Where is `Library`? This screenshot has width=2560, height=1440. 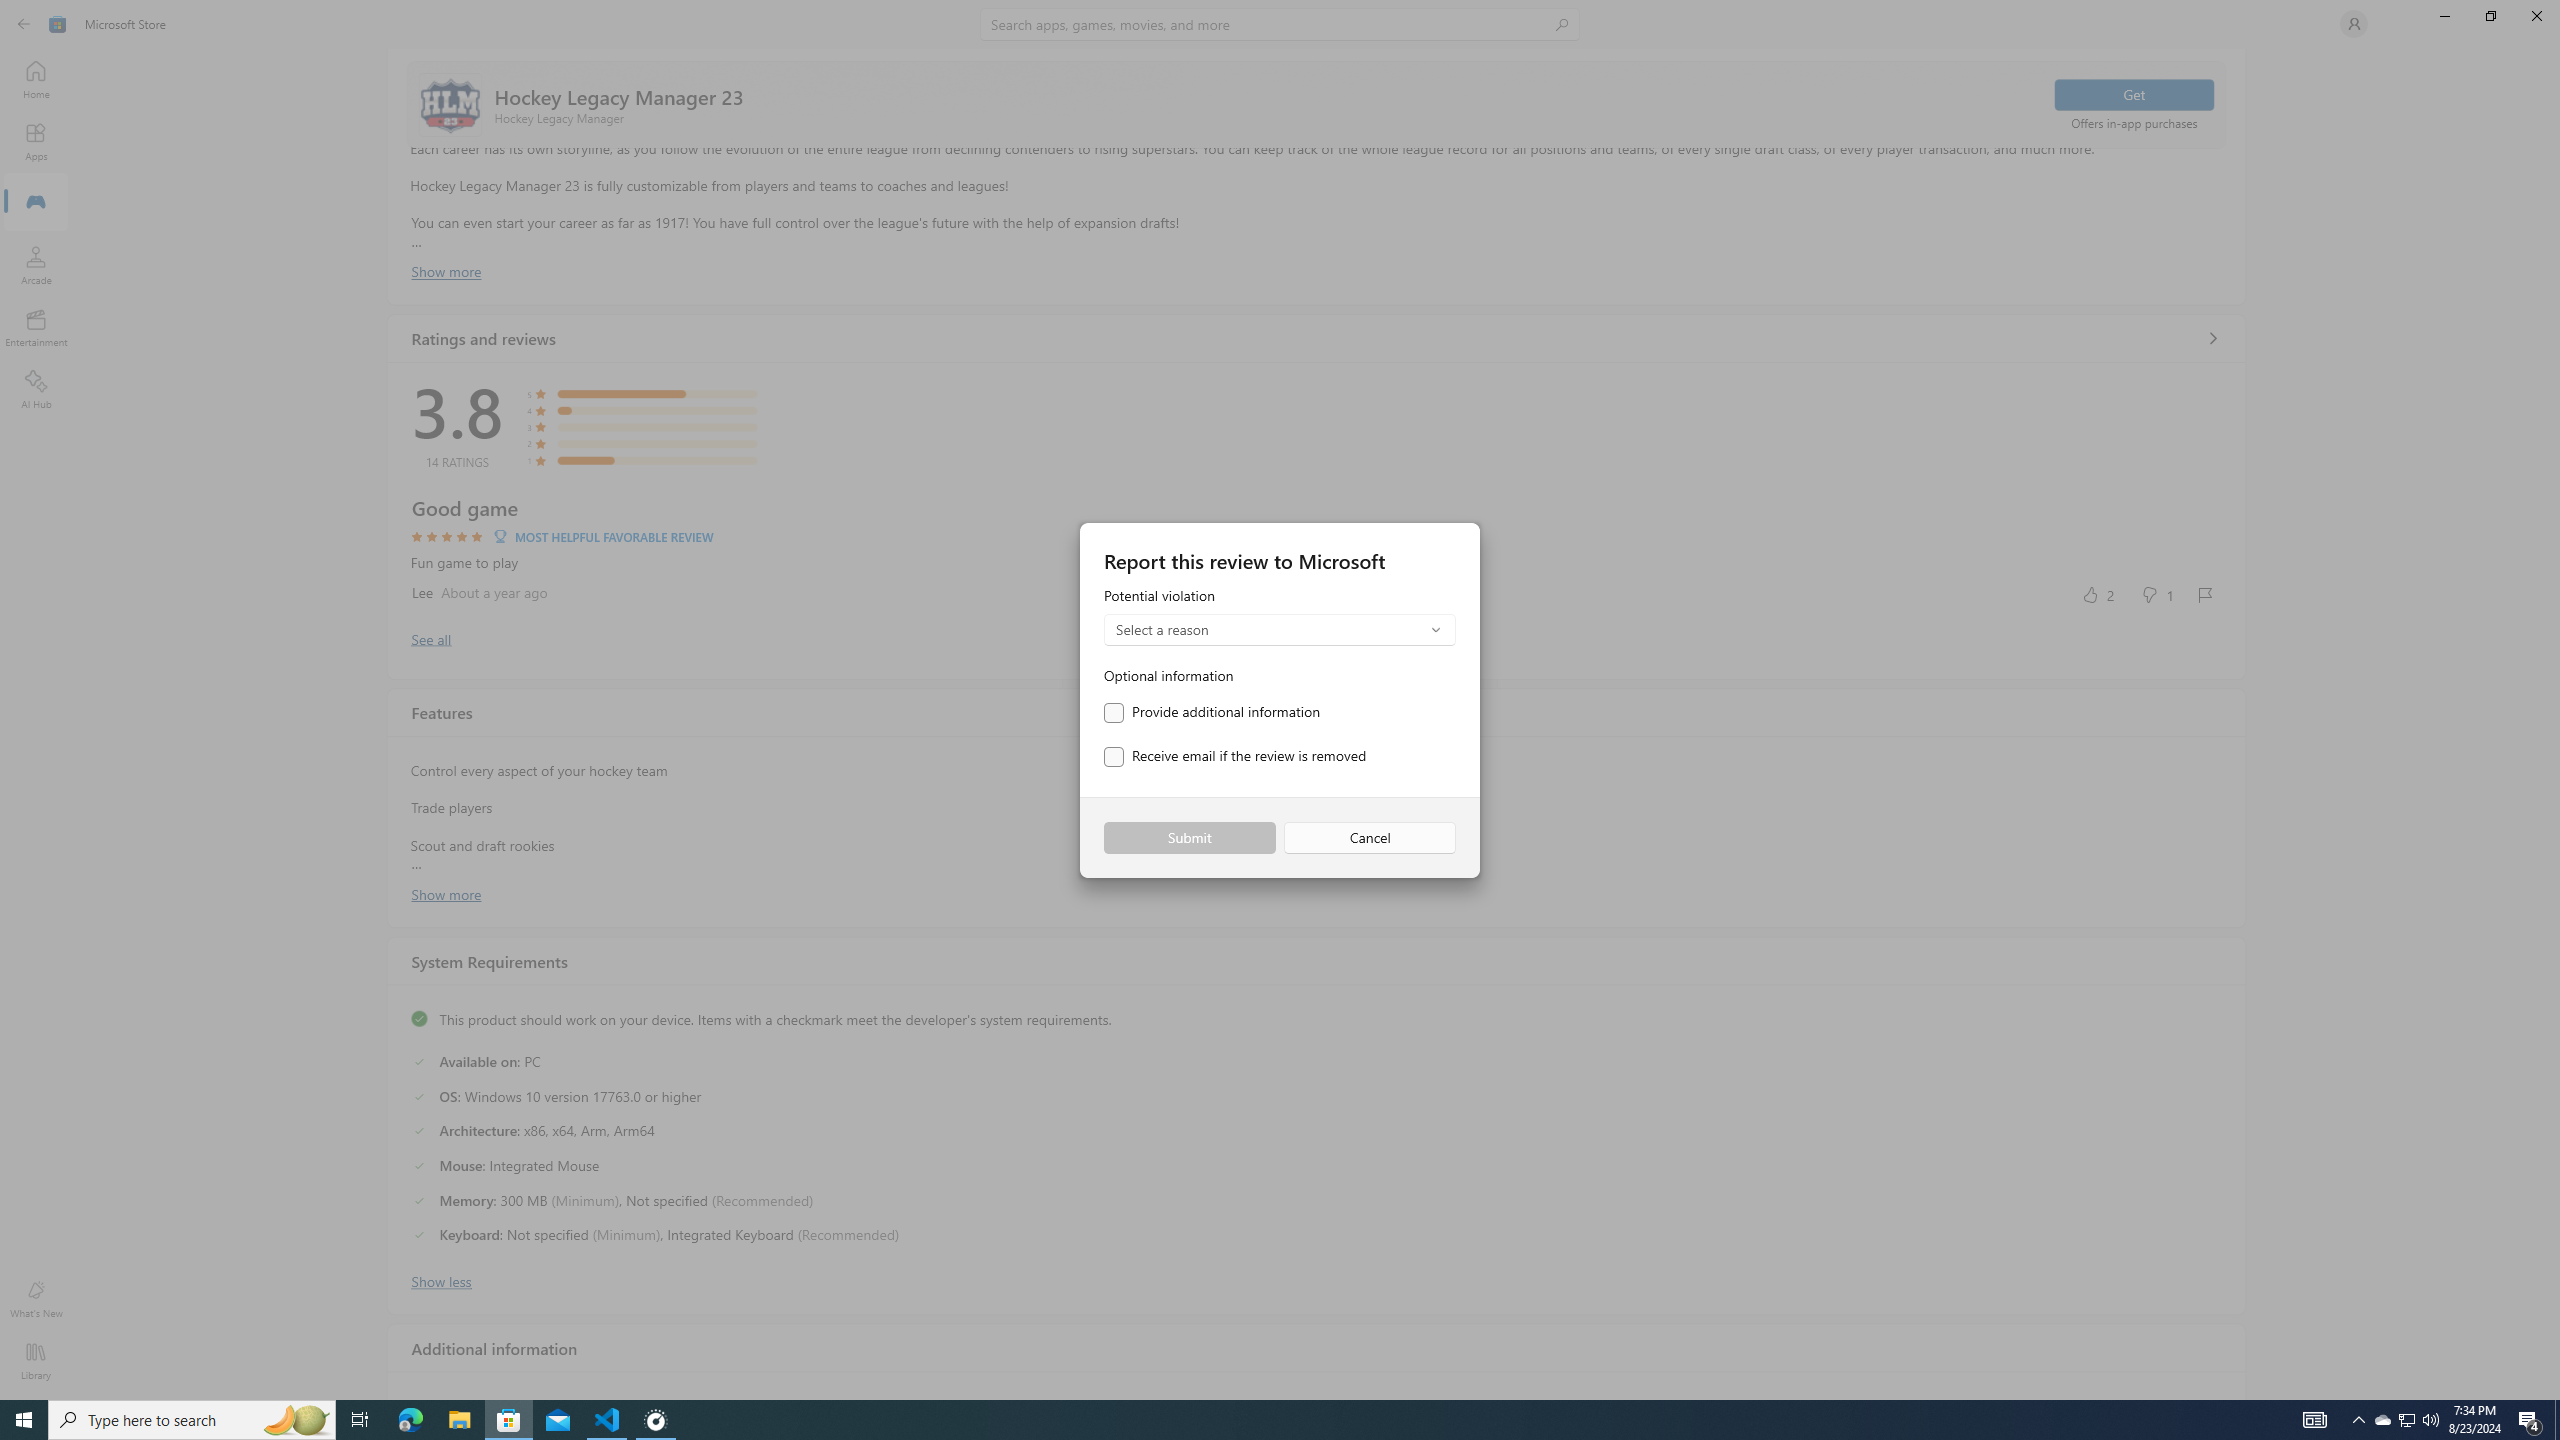
Library is located at coordinates (36, 1361).